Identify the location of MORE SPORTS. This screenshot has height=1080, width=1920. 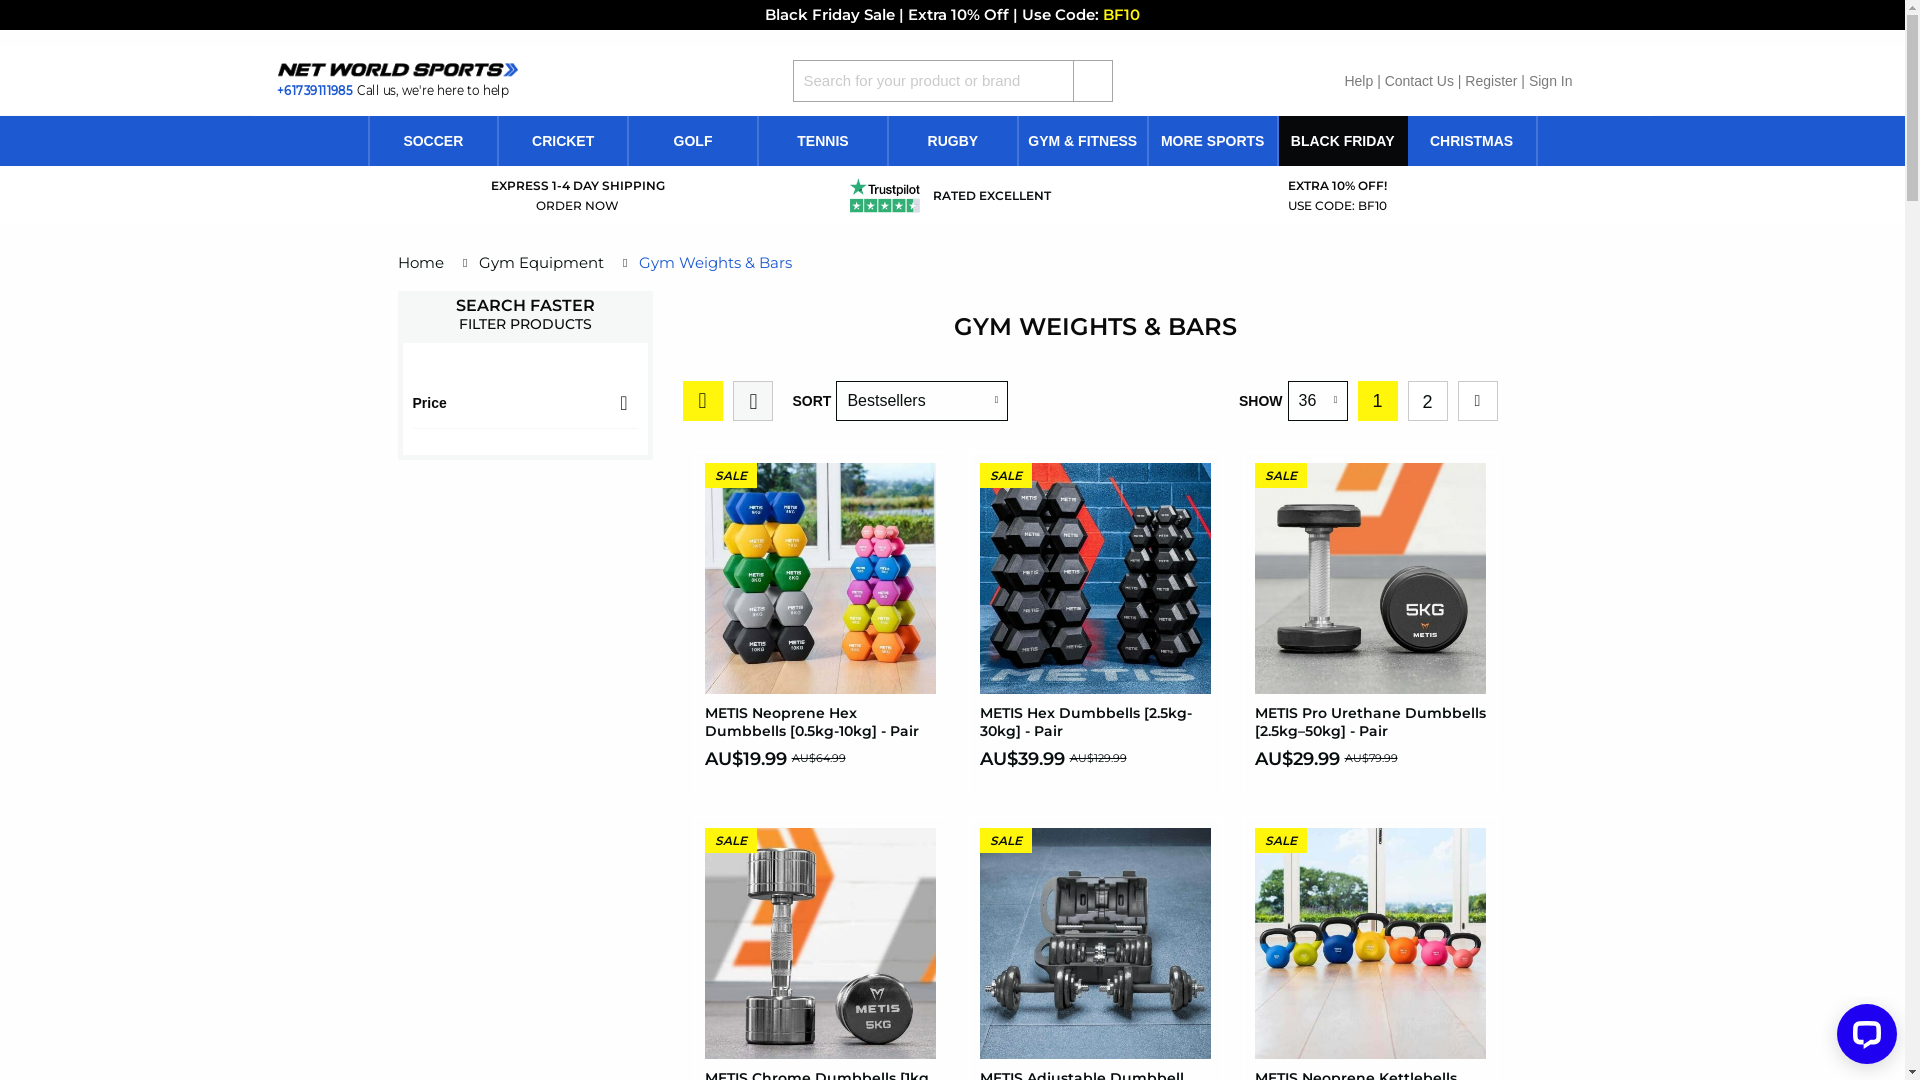
(1213, 141).